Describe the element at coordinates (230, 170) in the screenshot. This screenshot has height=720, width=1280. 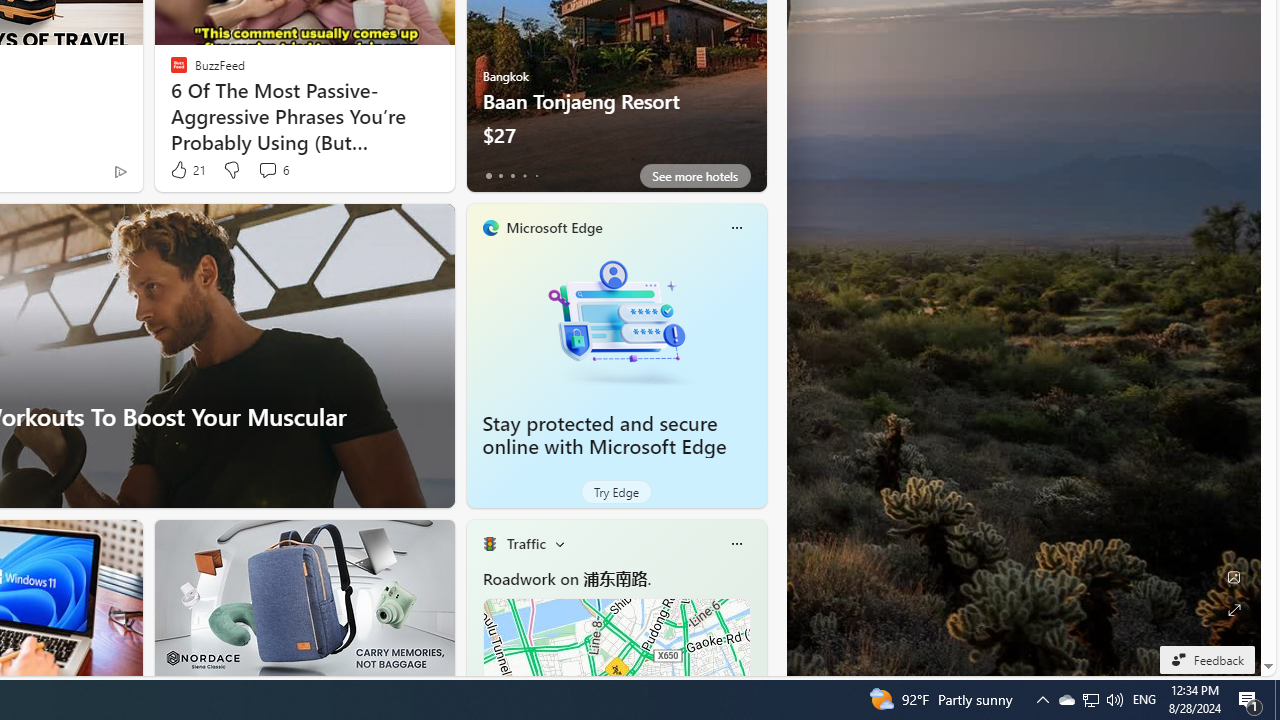
I see `Dislike` at that location.